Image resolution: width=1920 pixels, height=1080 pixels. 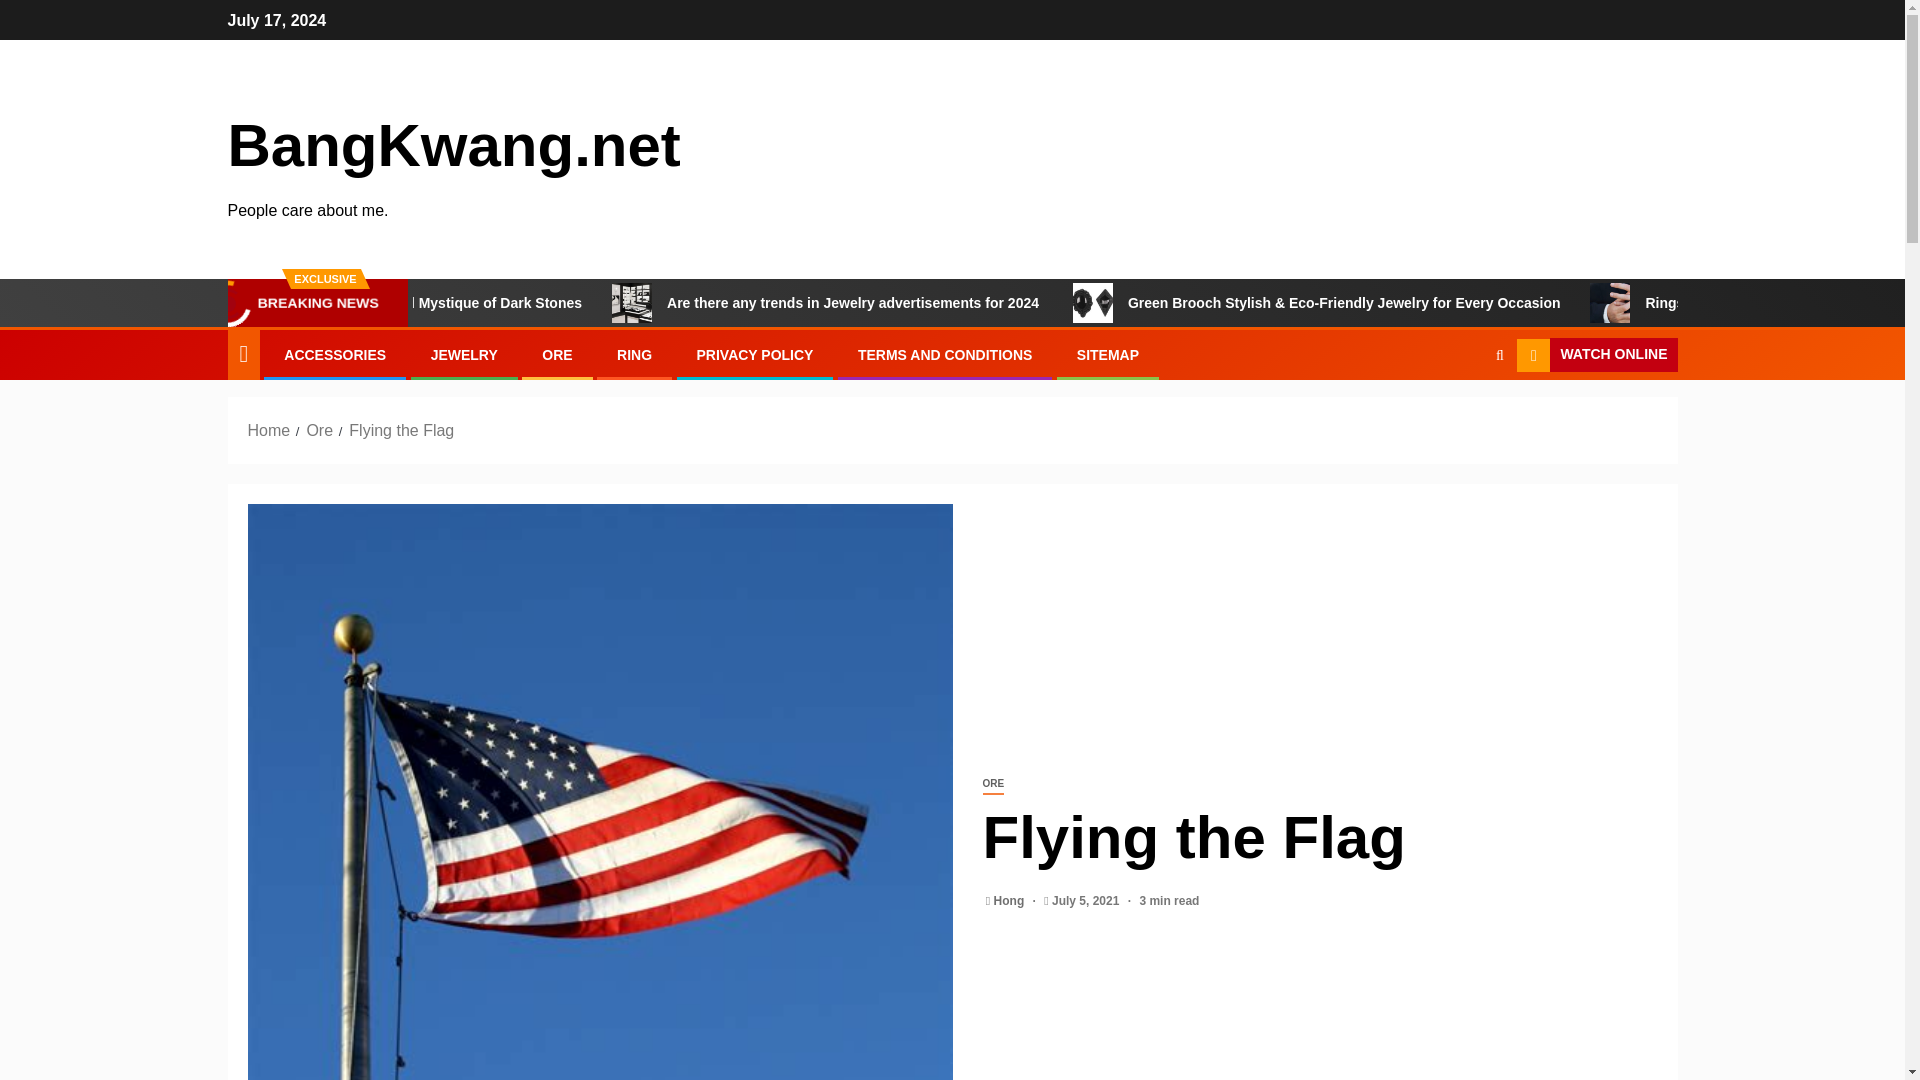 What do you see at coordinates (334, 354) in the screenshot?
I see `ACCESSORIES` at bounding box center [334, 354].